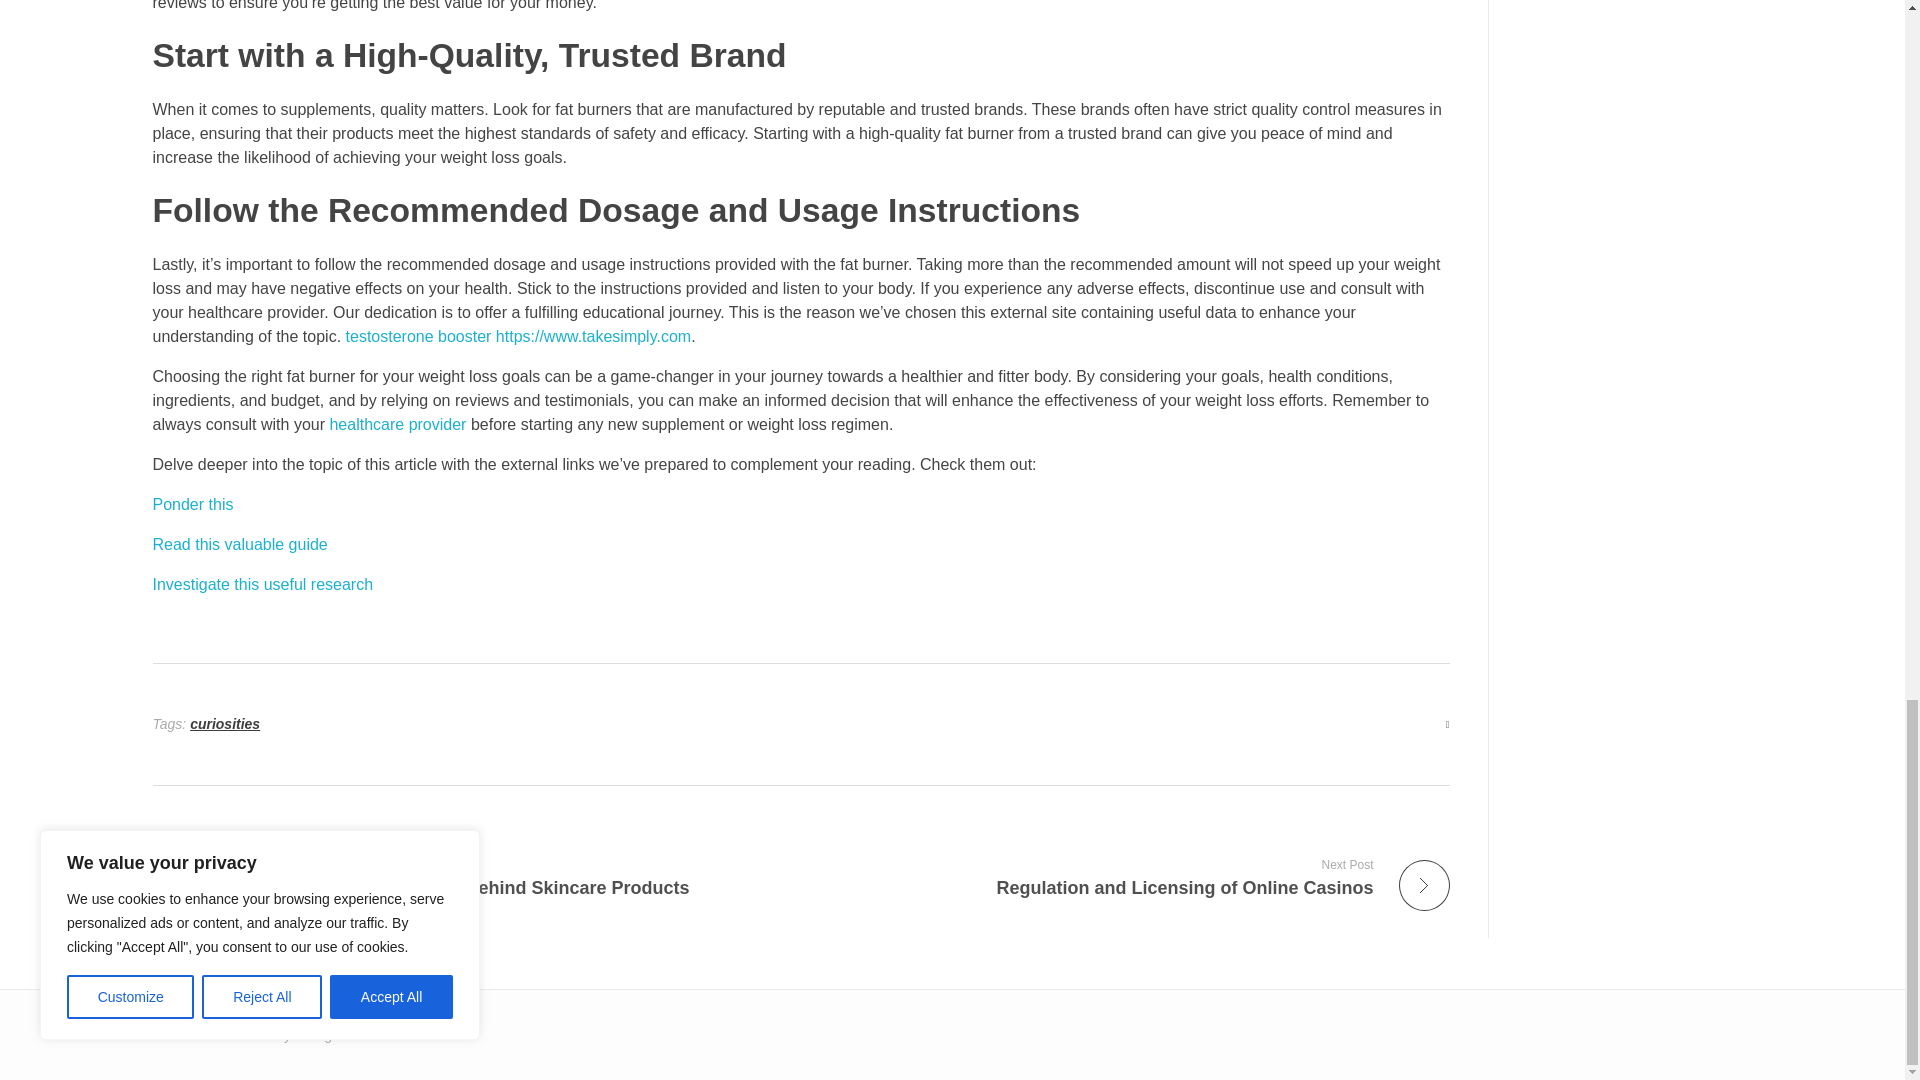 The image size is (1920, 1080). I want to click on Investigate this useful research, so click(192, 504).